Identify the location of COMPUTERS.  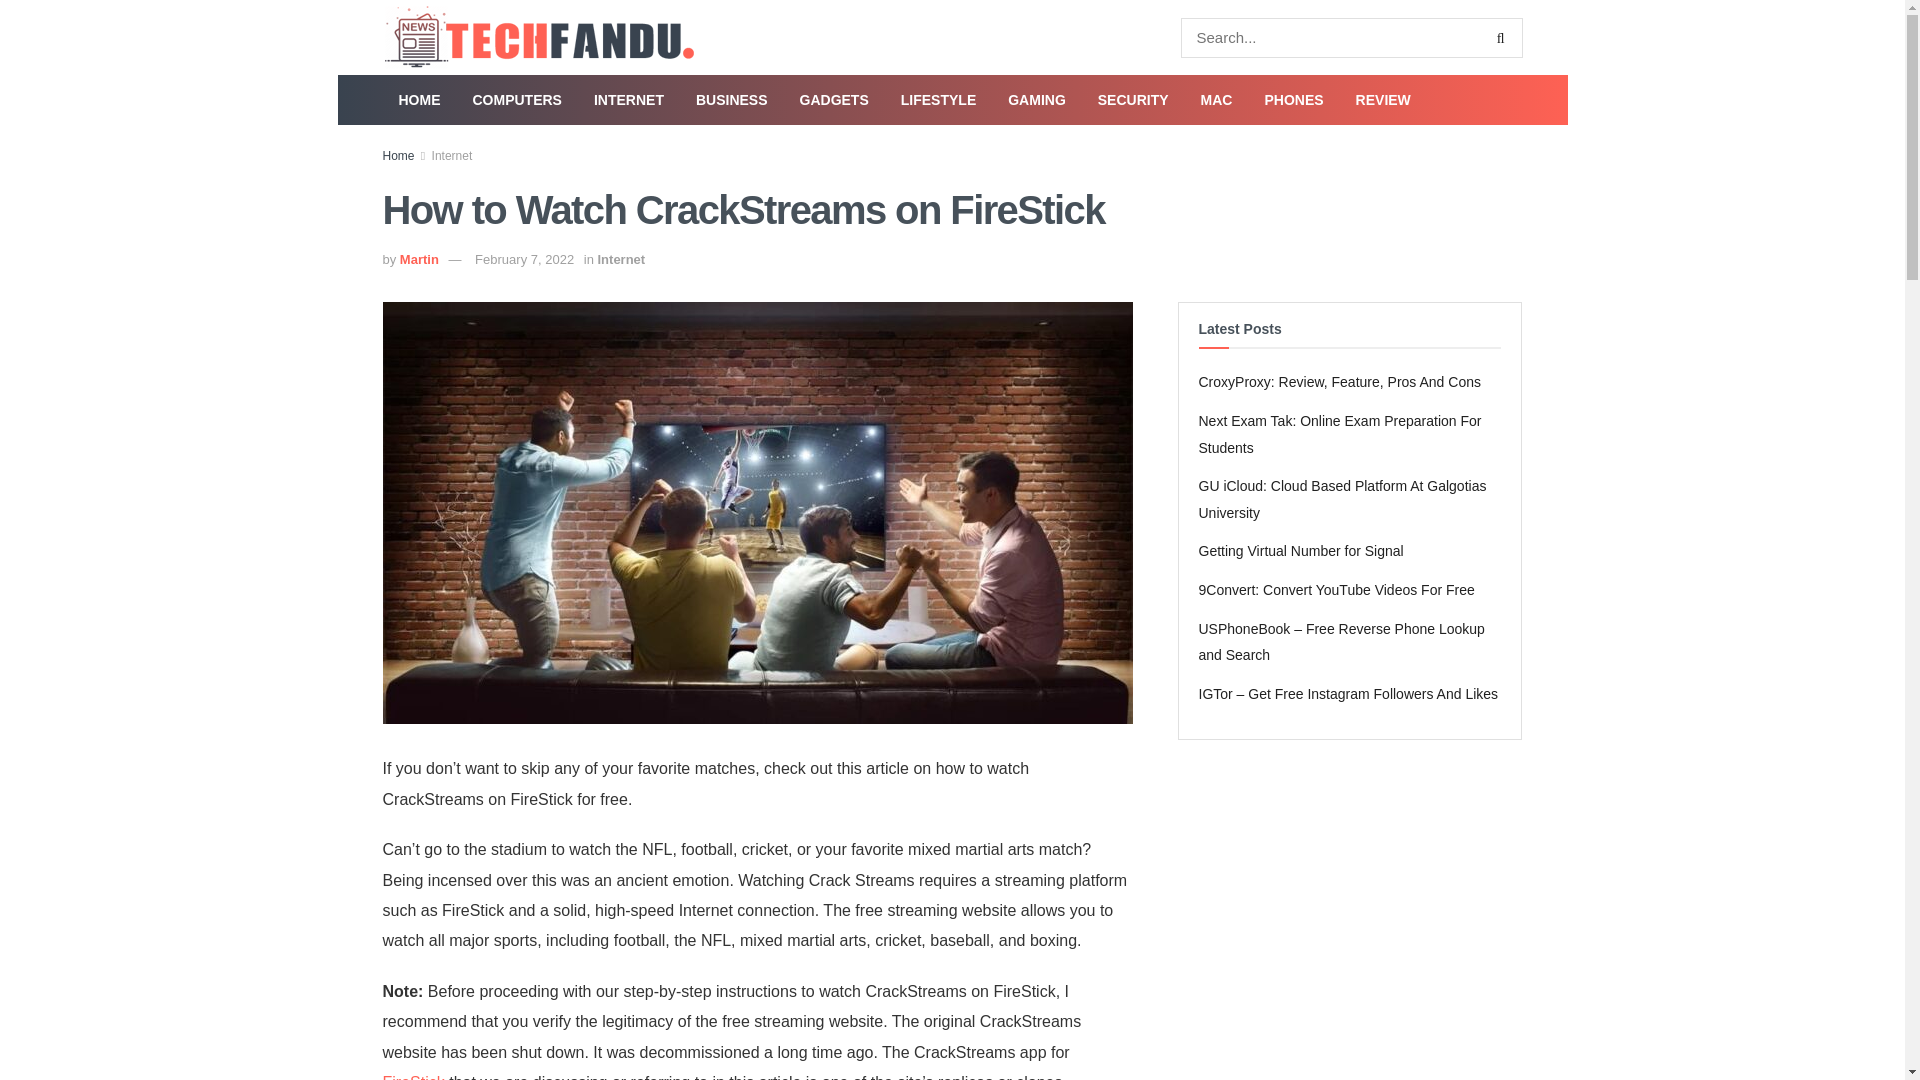
(516, 100).